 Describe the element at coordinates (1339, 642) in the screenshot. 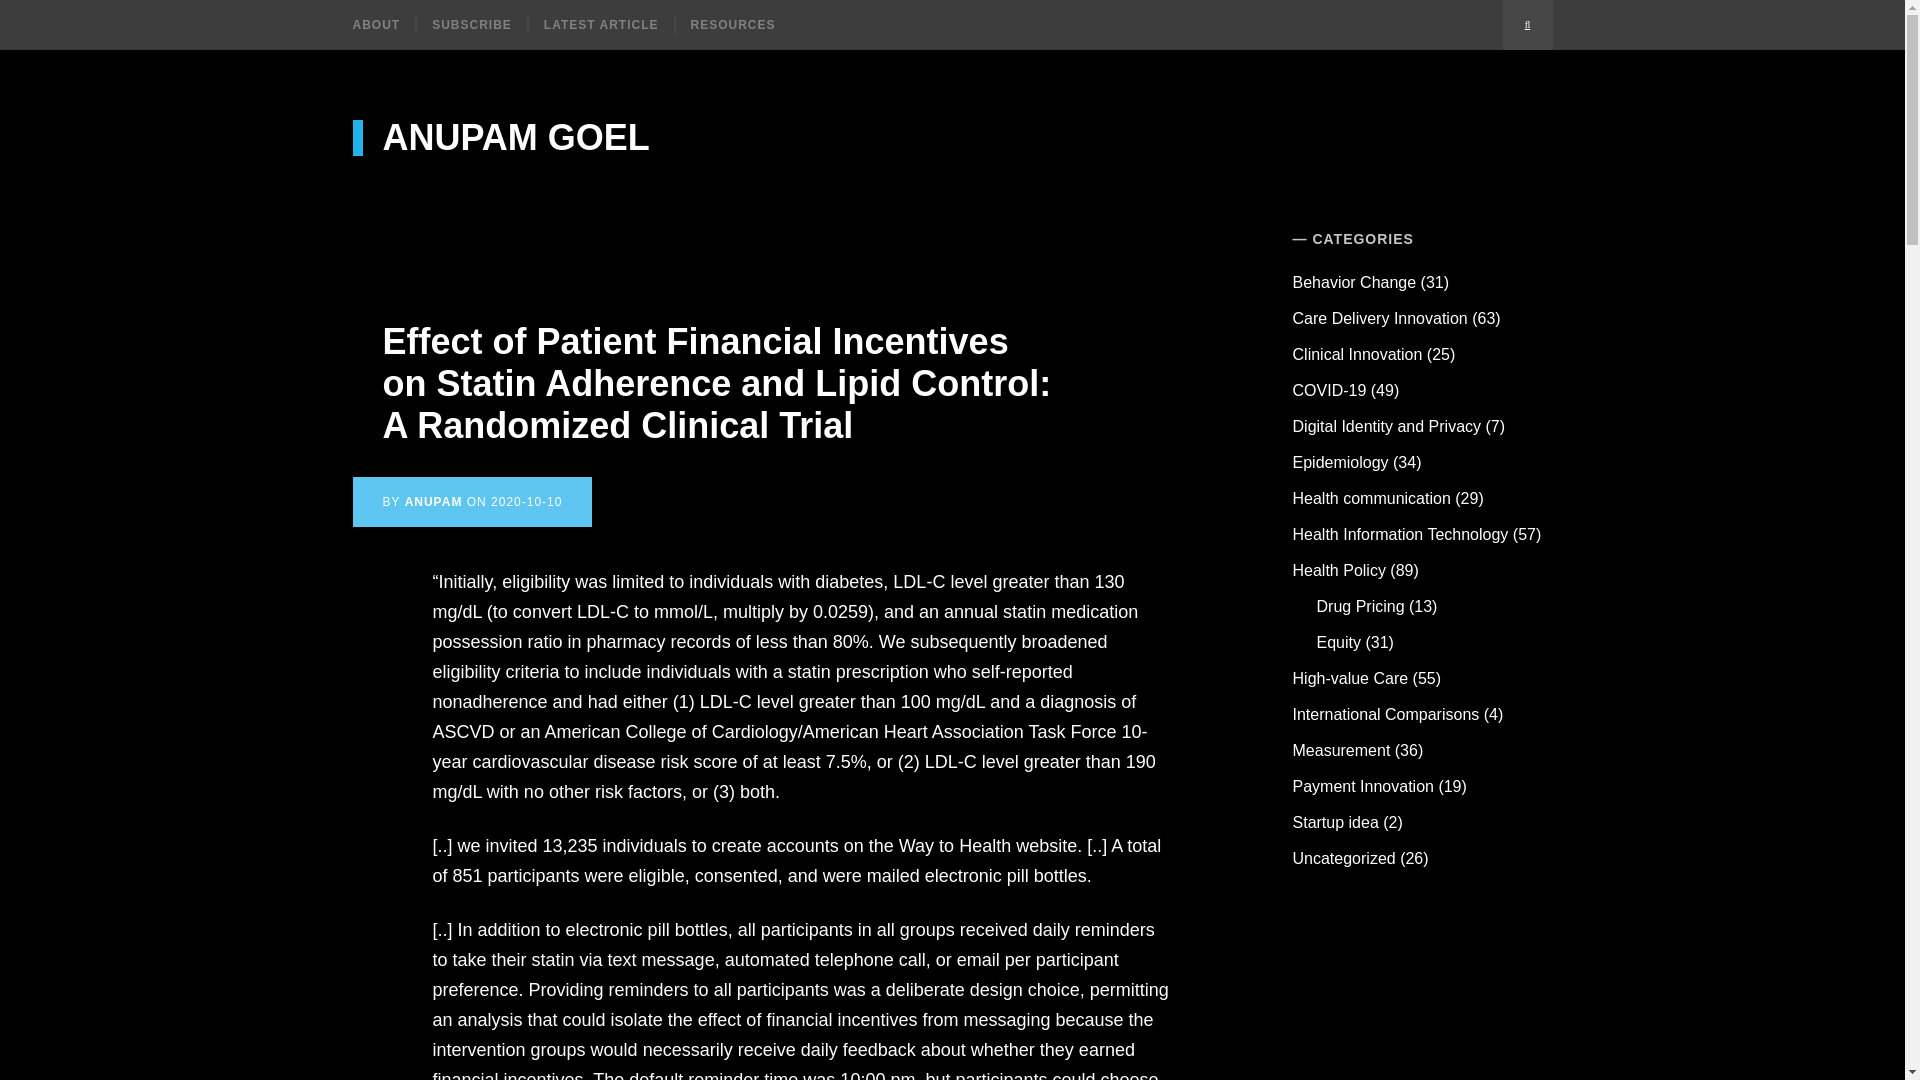

I see `Equity` at that location.